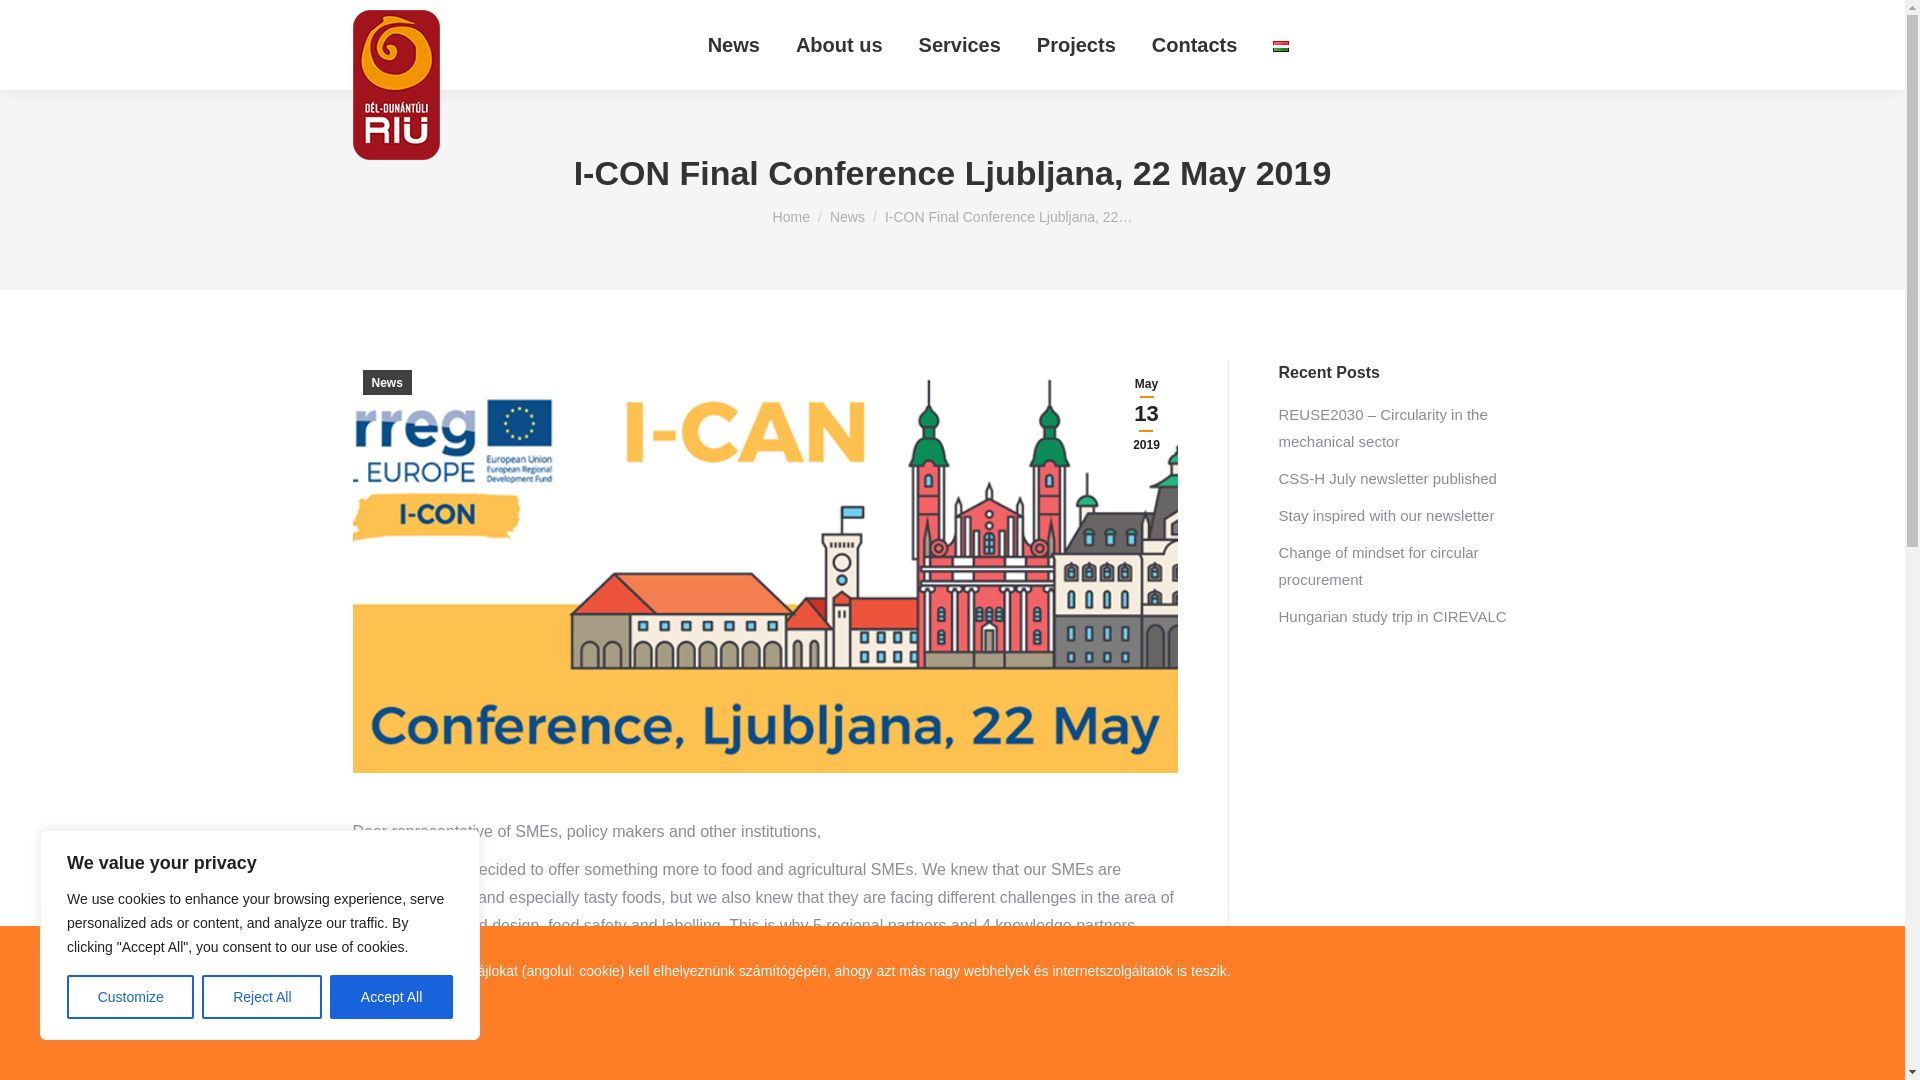 This screenshot has width=1920, height=1080. I want to click on Customize, so click(130, 997).